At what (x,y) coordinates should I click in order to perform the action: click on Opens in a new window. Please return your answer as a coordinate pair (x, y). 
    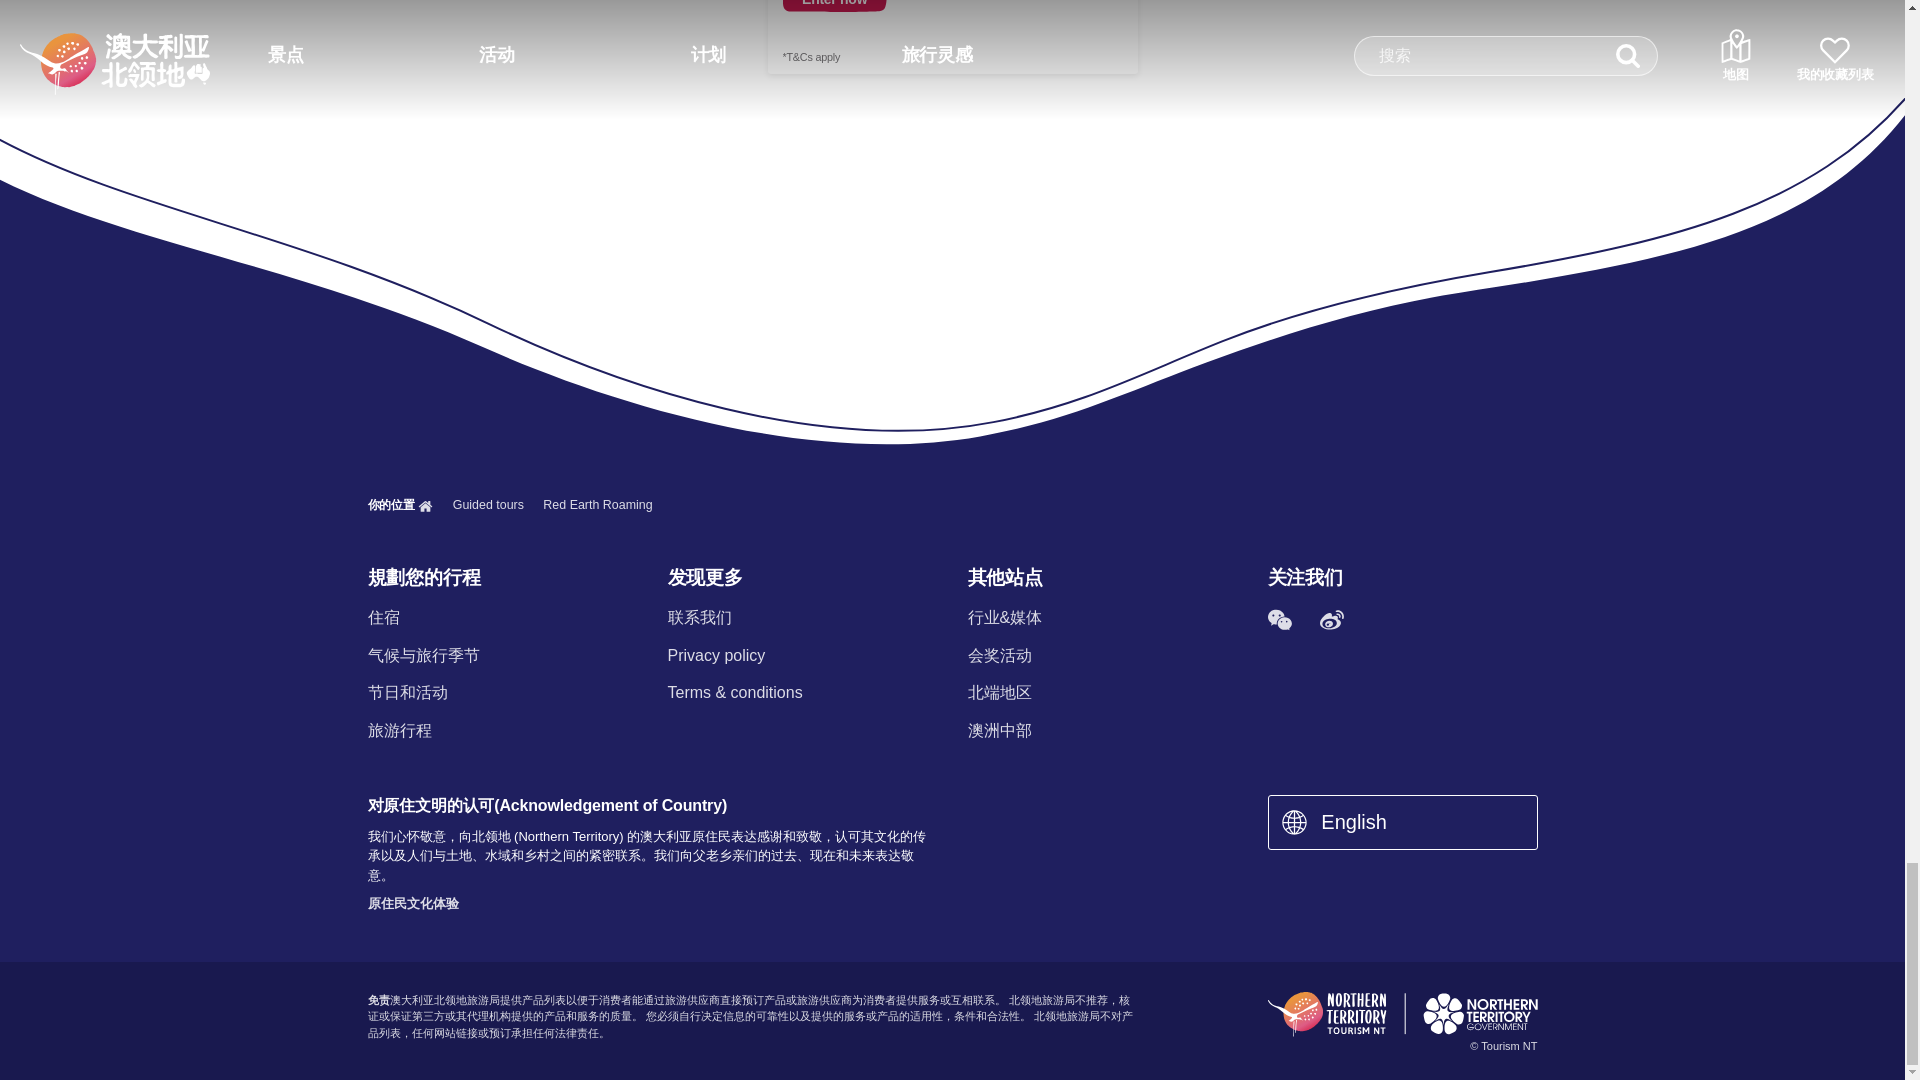
    Looking at the image, I should click on (953, 37).